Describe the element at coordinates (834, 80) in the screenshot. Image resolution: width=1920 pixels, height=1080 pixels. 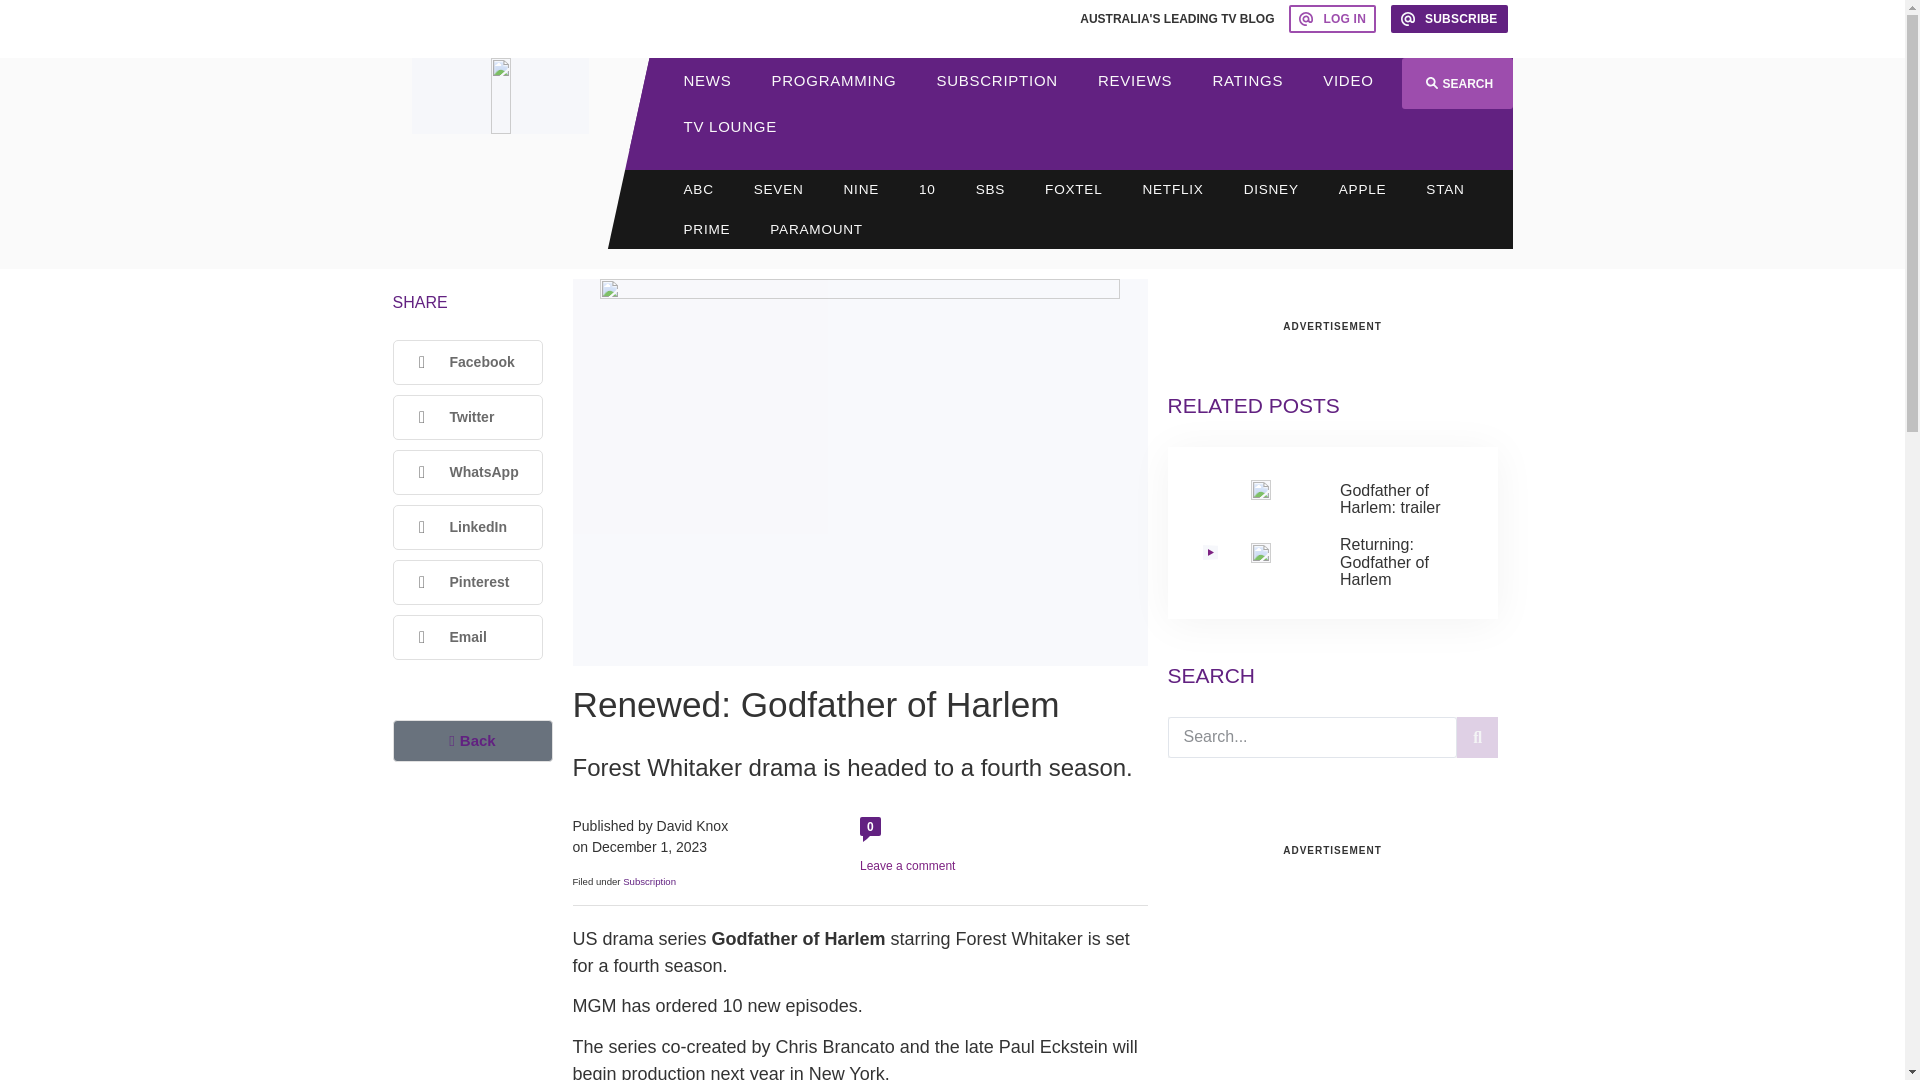
I see `PROGRAMMING` at that location.